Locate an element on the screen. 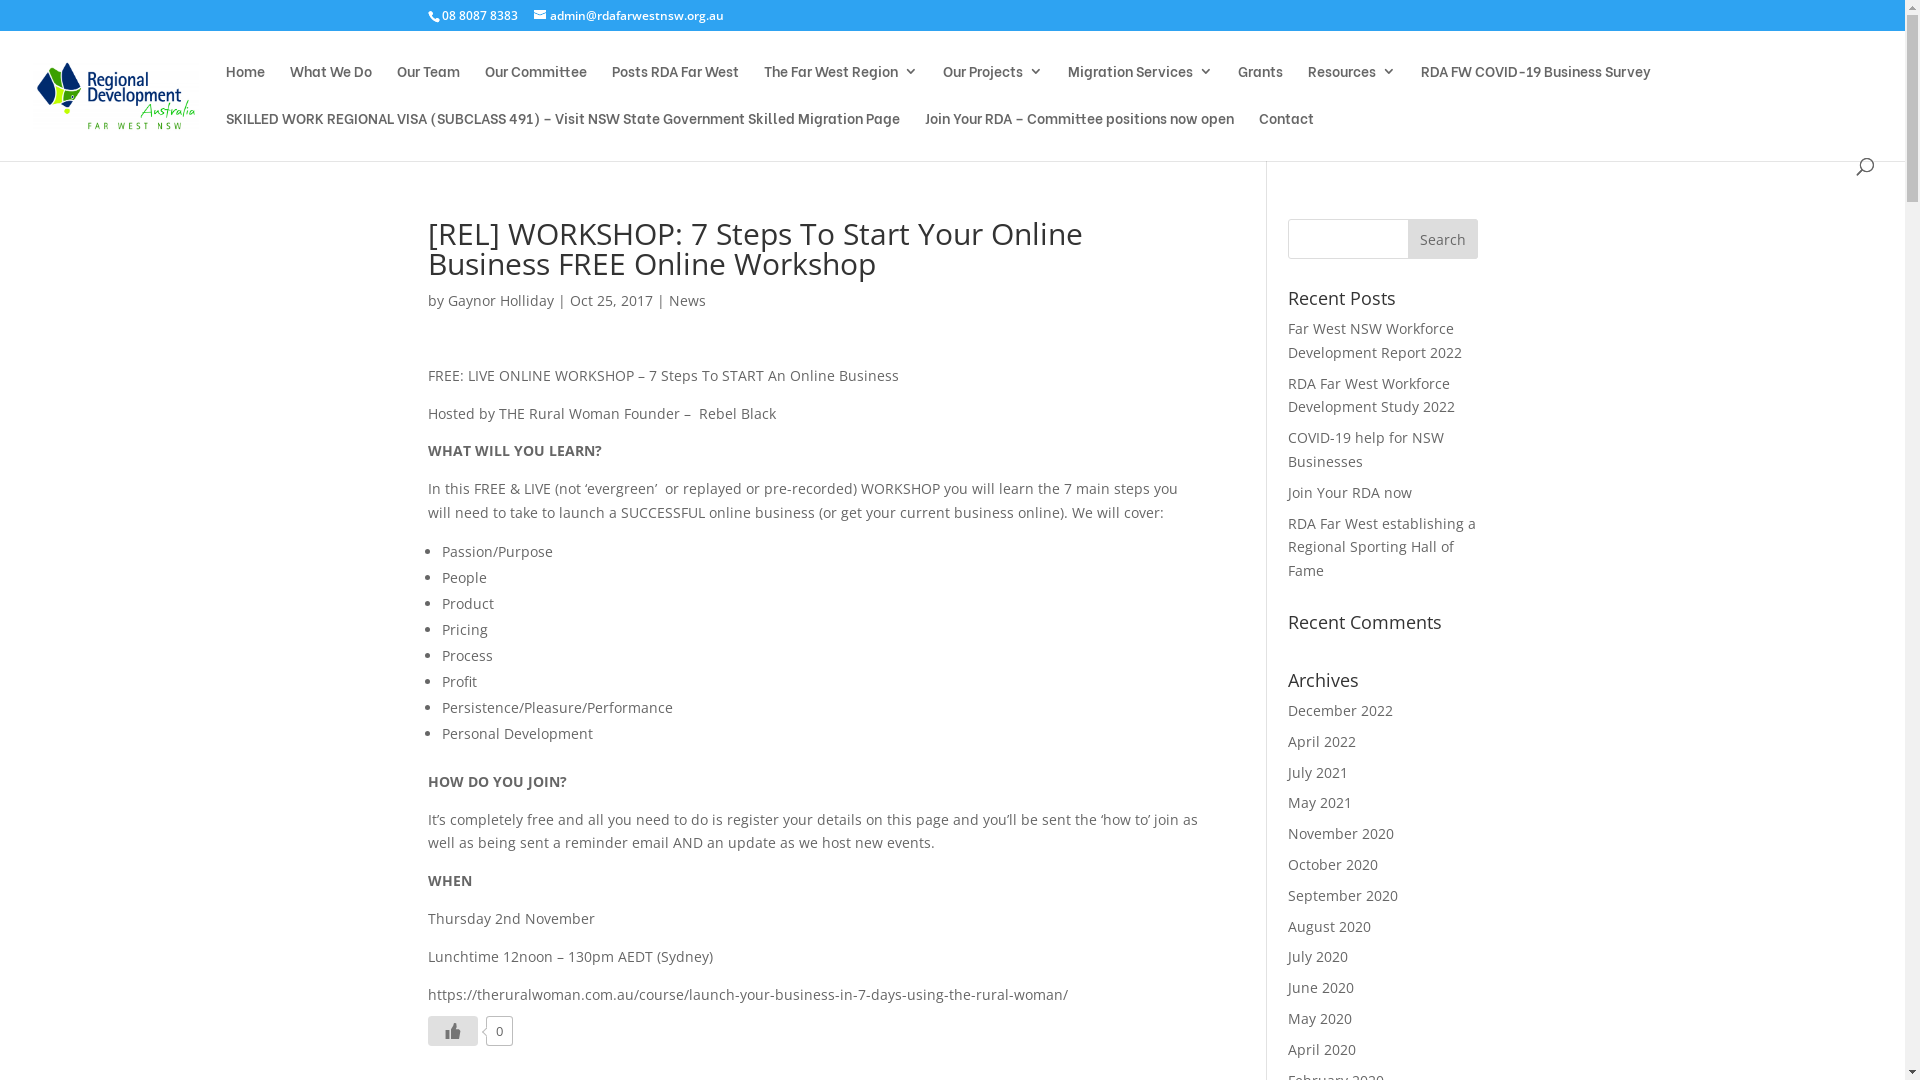 Image resolution: width=1920 pixels, height=1080 pixels. April 2022 is located at coordinates (1322, 742).